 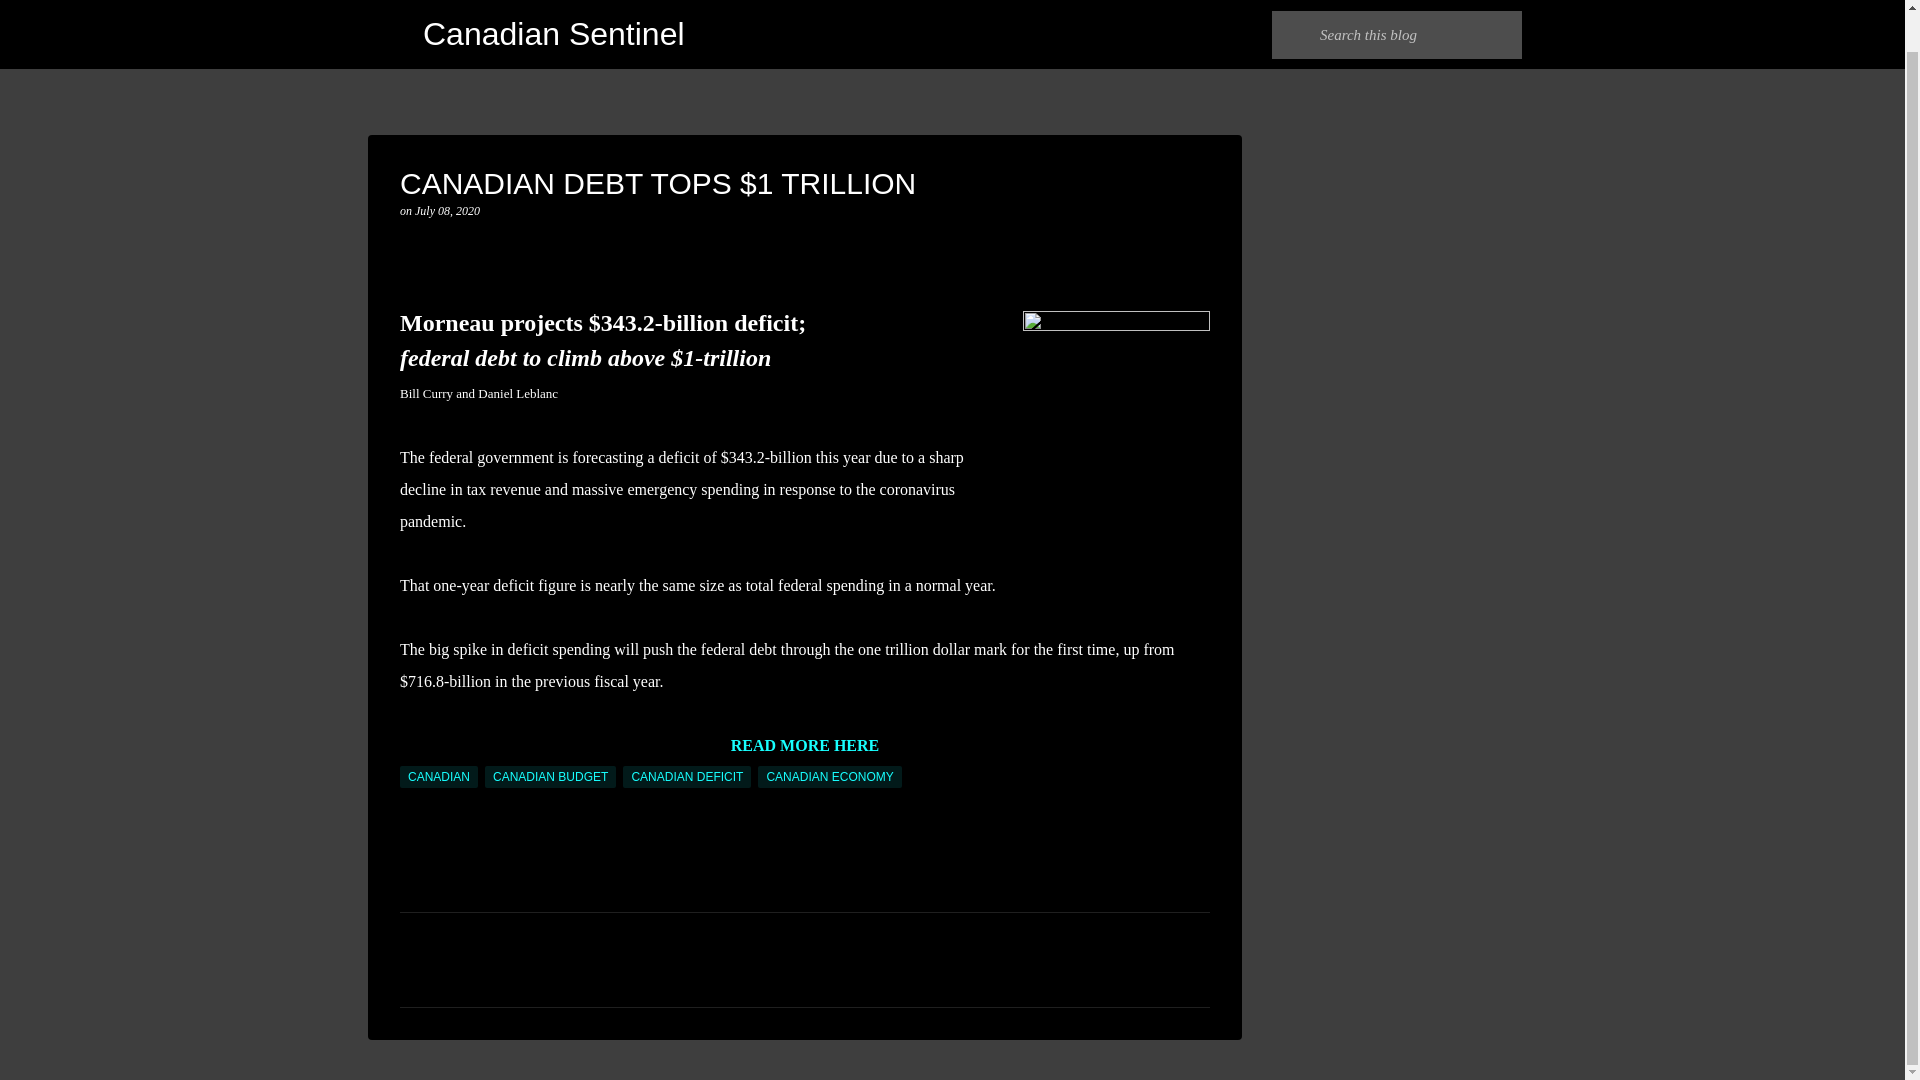 I want to click on July 08, 2020, so click(x=447, y=211).